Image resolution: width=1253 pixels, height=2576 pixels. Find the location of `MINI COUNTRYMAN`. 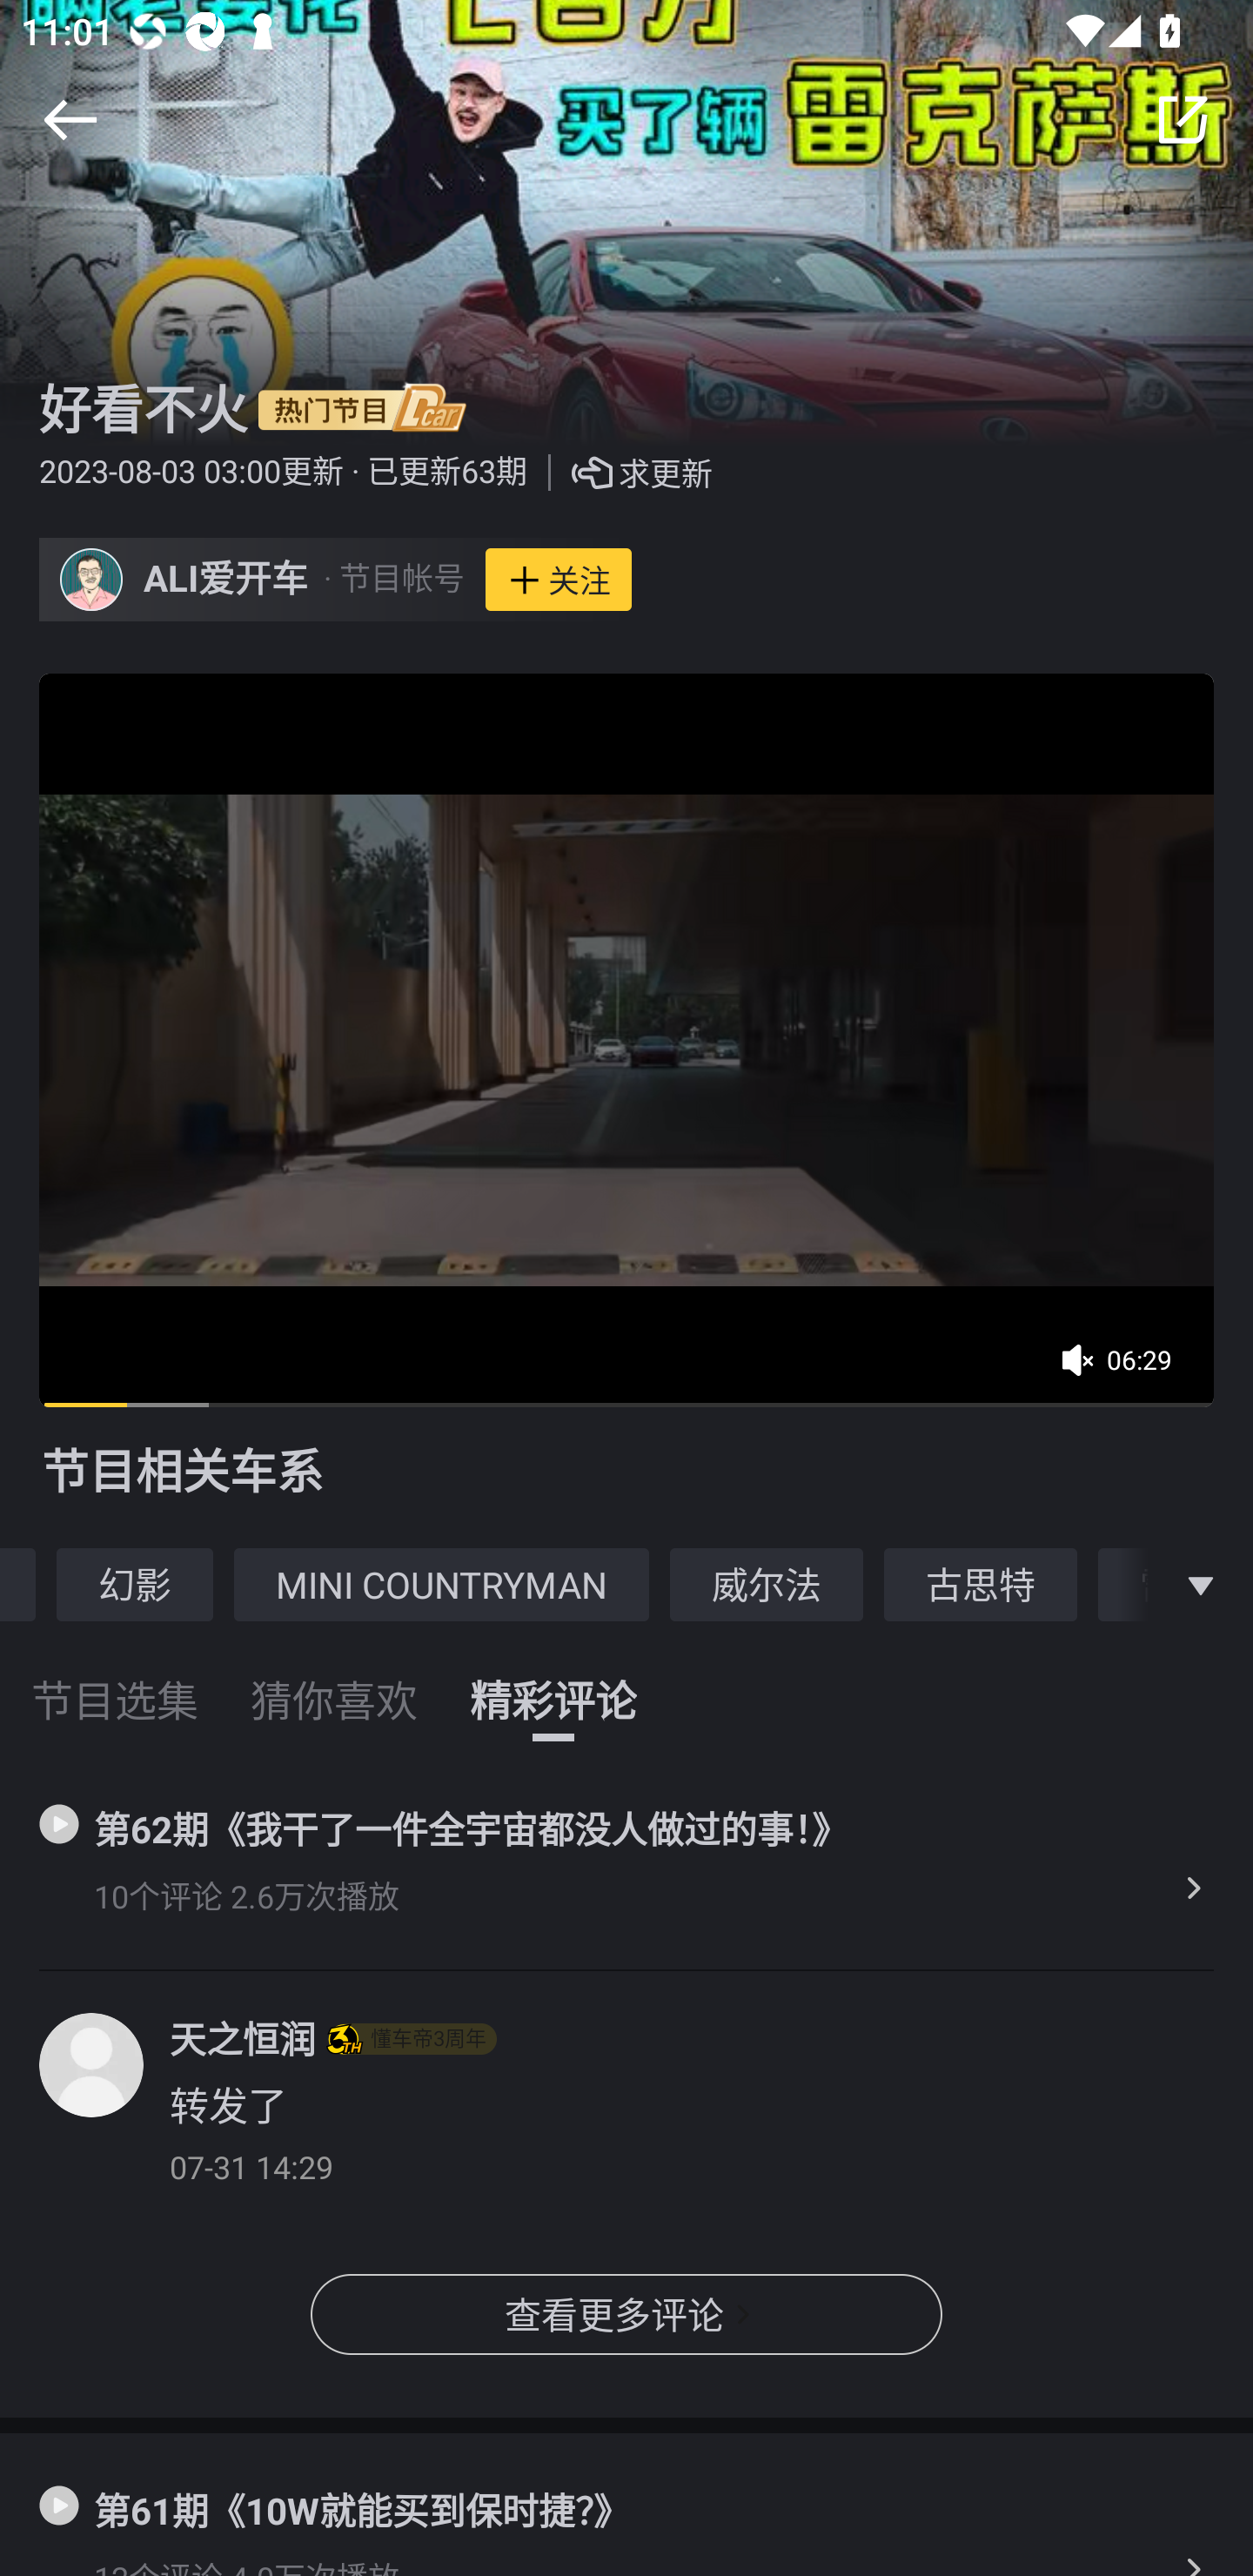

MINI COUNTRYMAN is located at coordinates (441, 1584).